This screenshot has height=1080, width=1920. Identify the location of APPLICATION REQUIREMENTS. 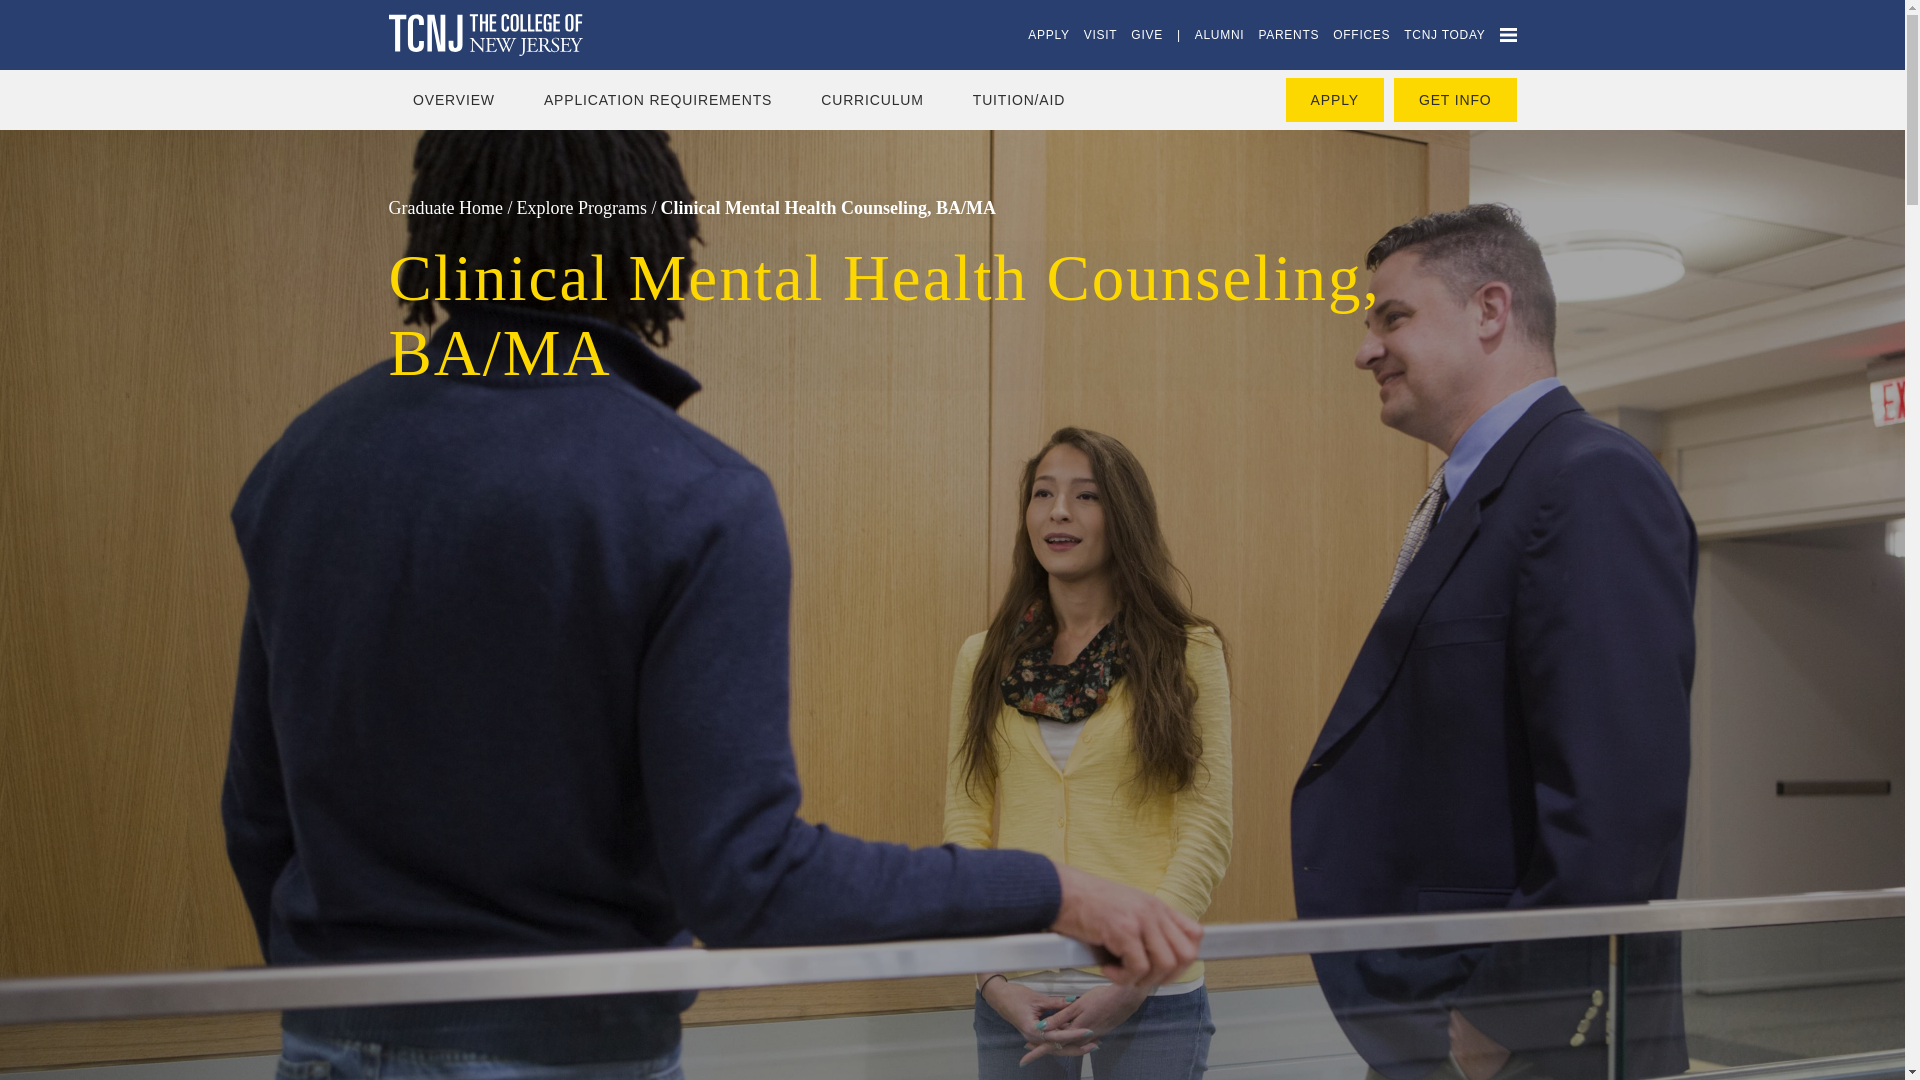
(657, 99).